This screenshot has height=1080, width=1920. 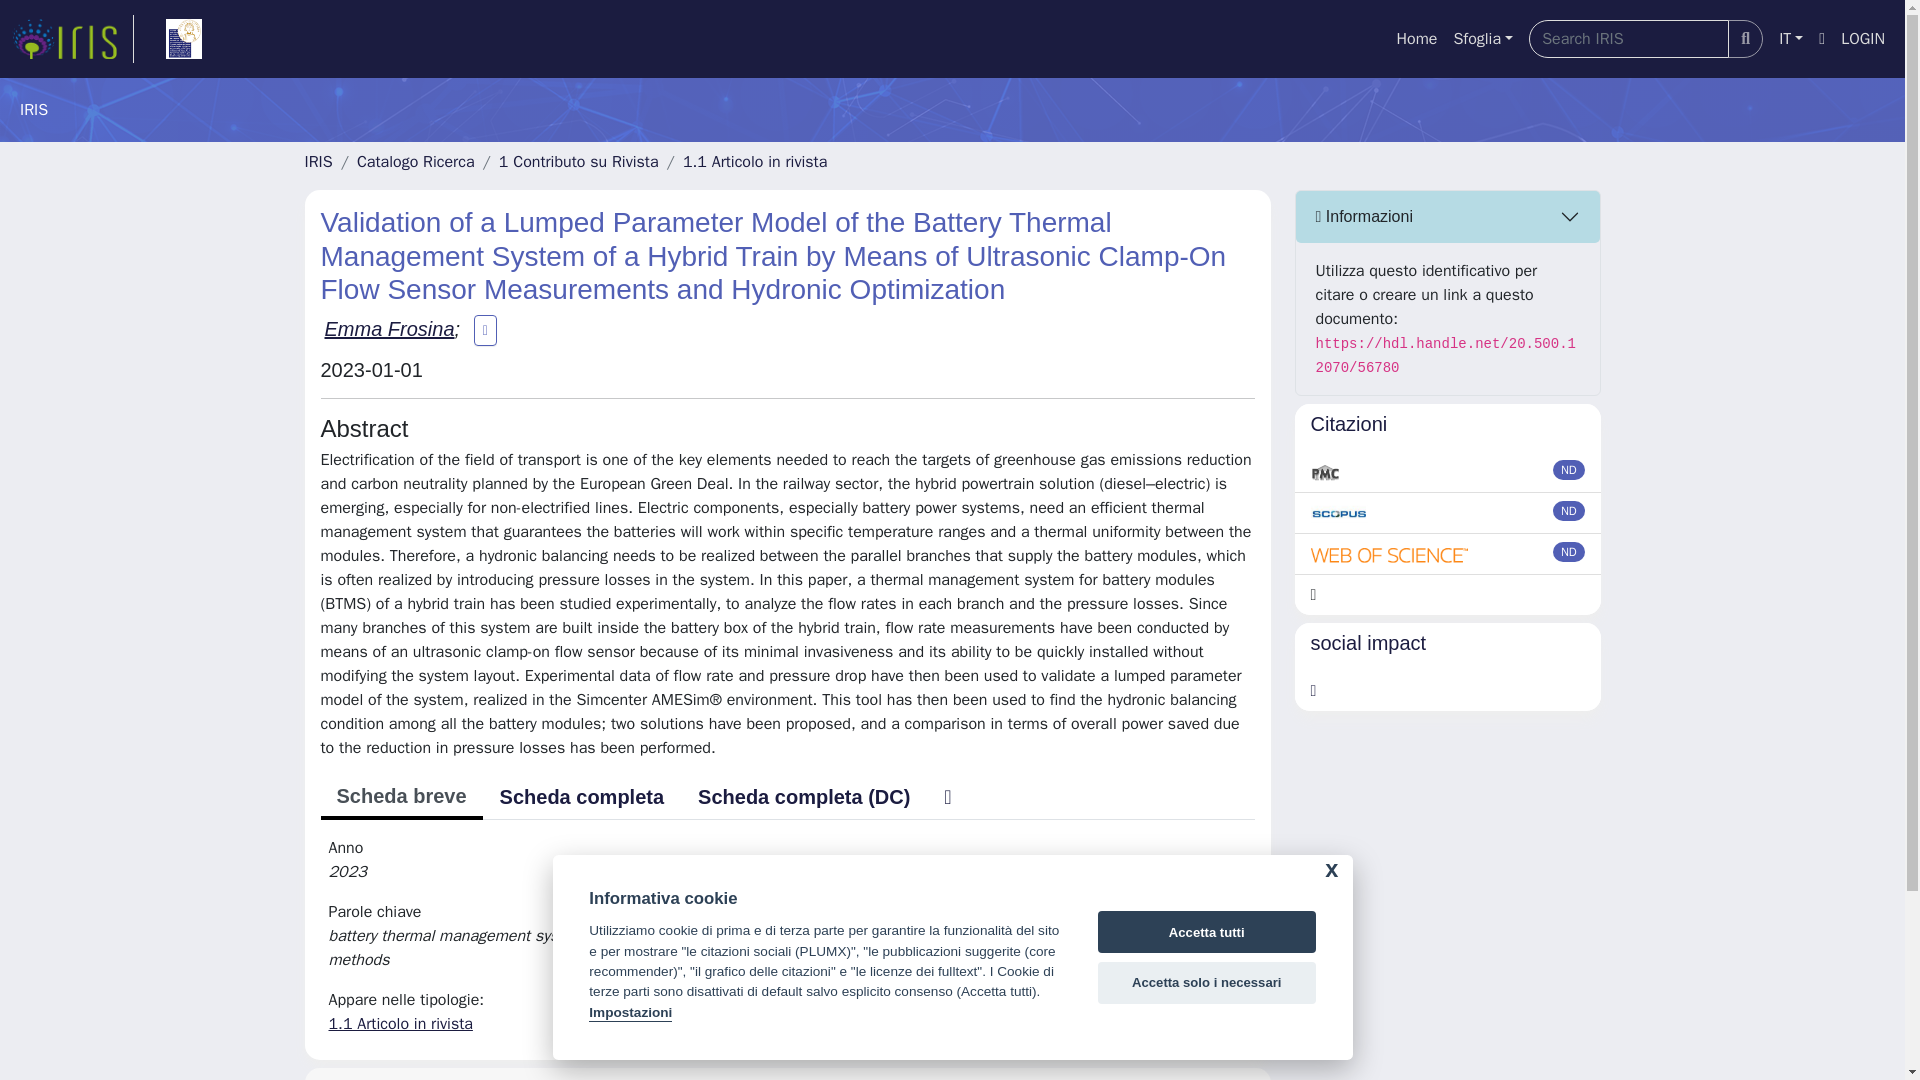 What do you see at coordinates (416, 162) in the screenshot?
I see `Catalogo Ricerca` at bounding box center [416, 162].